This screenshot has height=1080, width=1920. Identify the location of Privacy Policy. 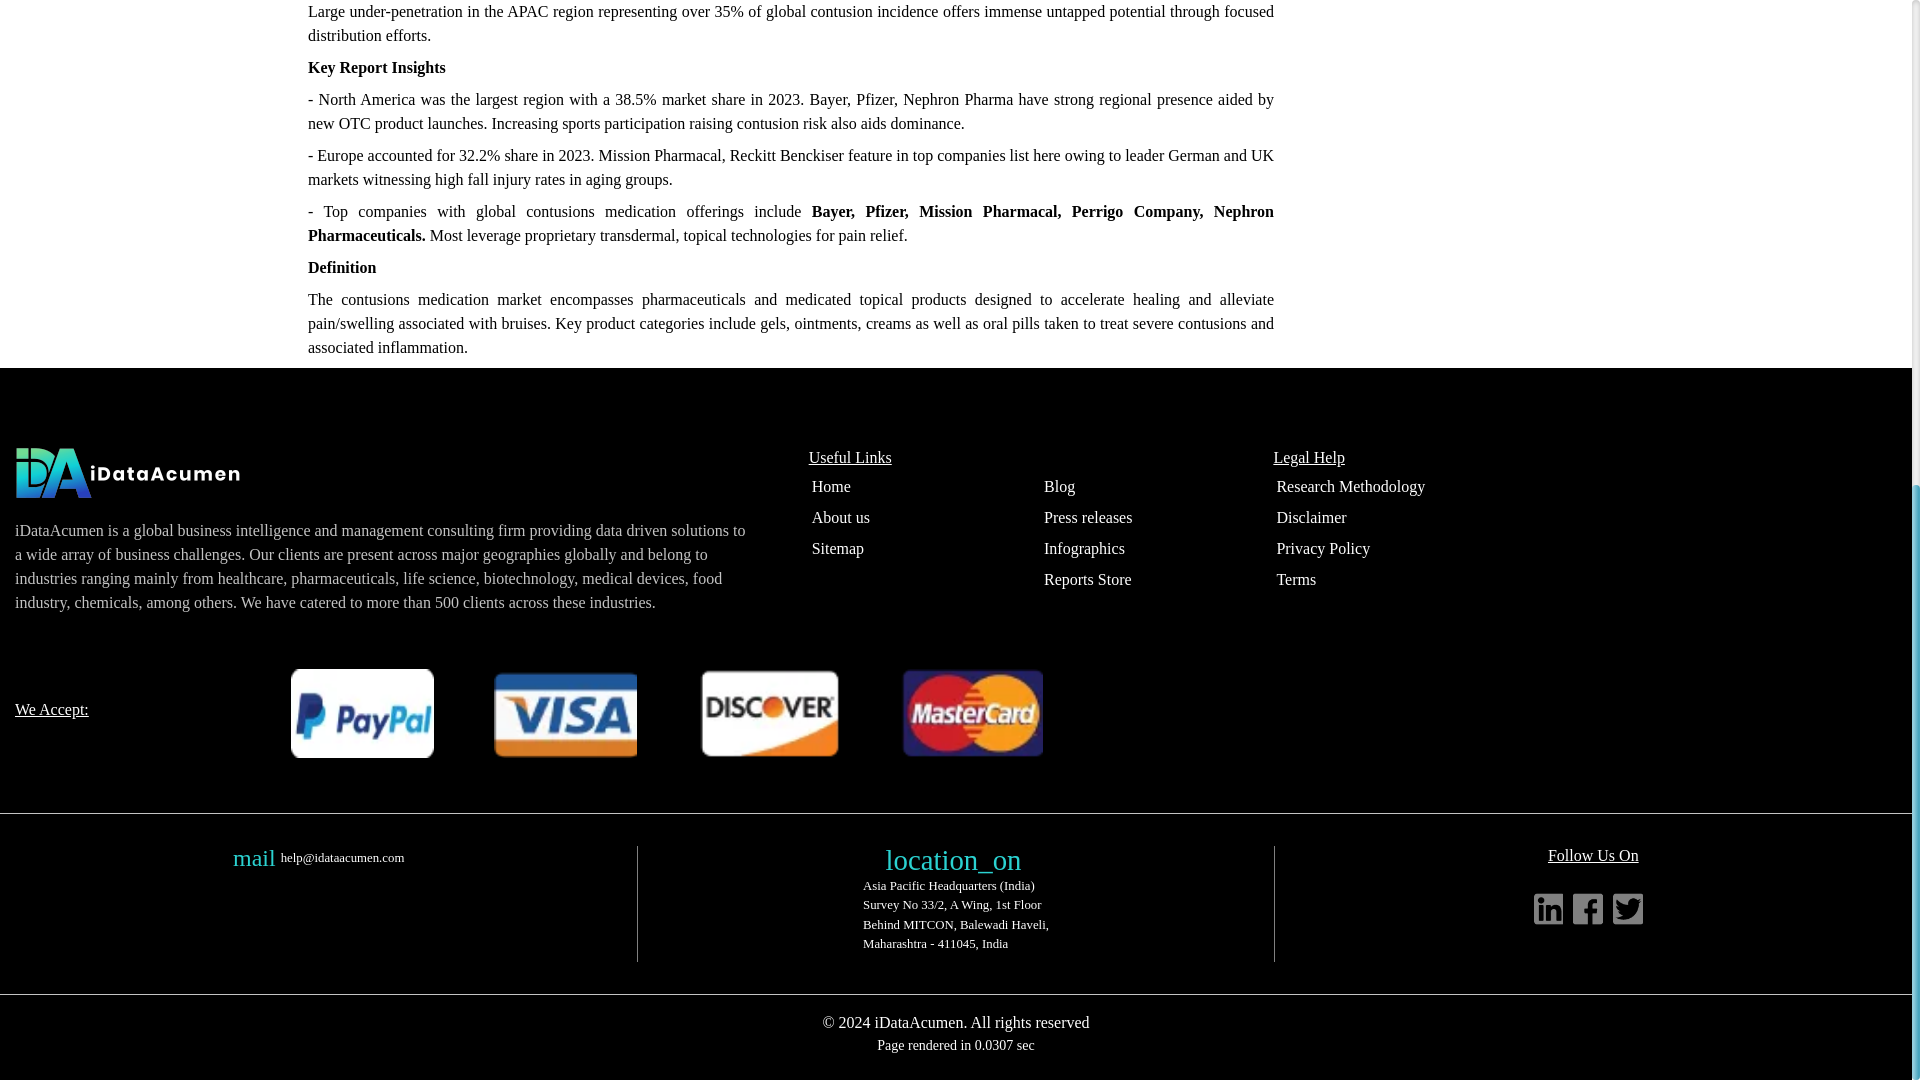
(1322, 548).